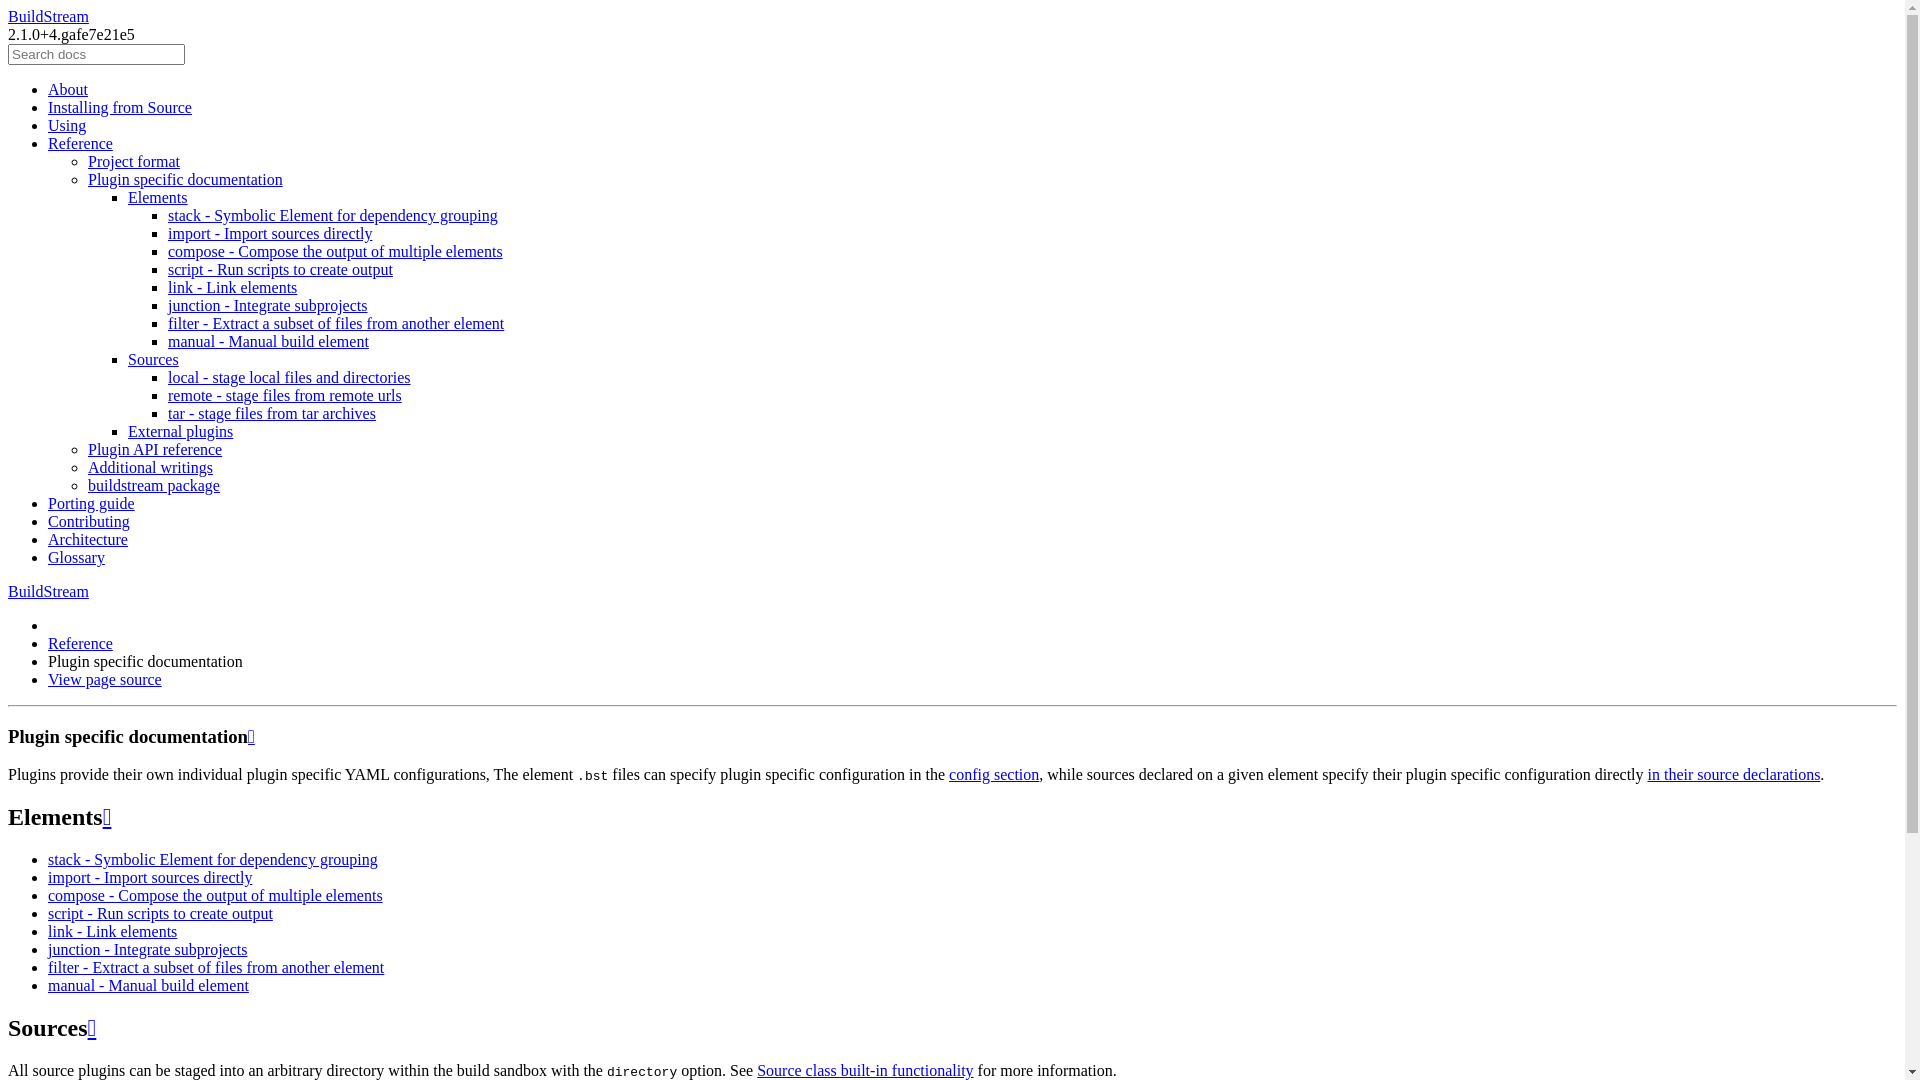 The width and height of the screenshot is (1920, 1080). What do you see at coordinates (280, 270) in the screenshot?
I see `script - Run scripts to create output` at bounding box center [280, 270].